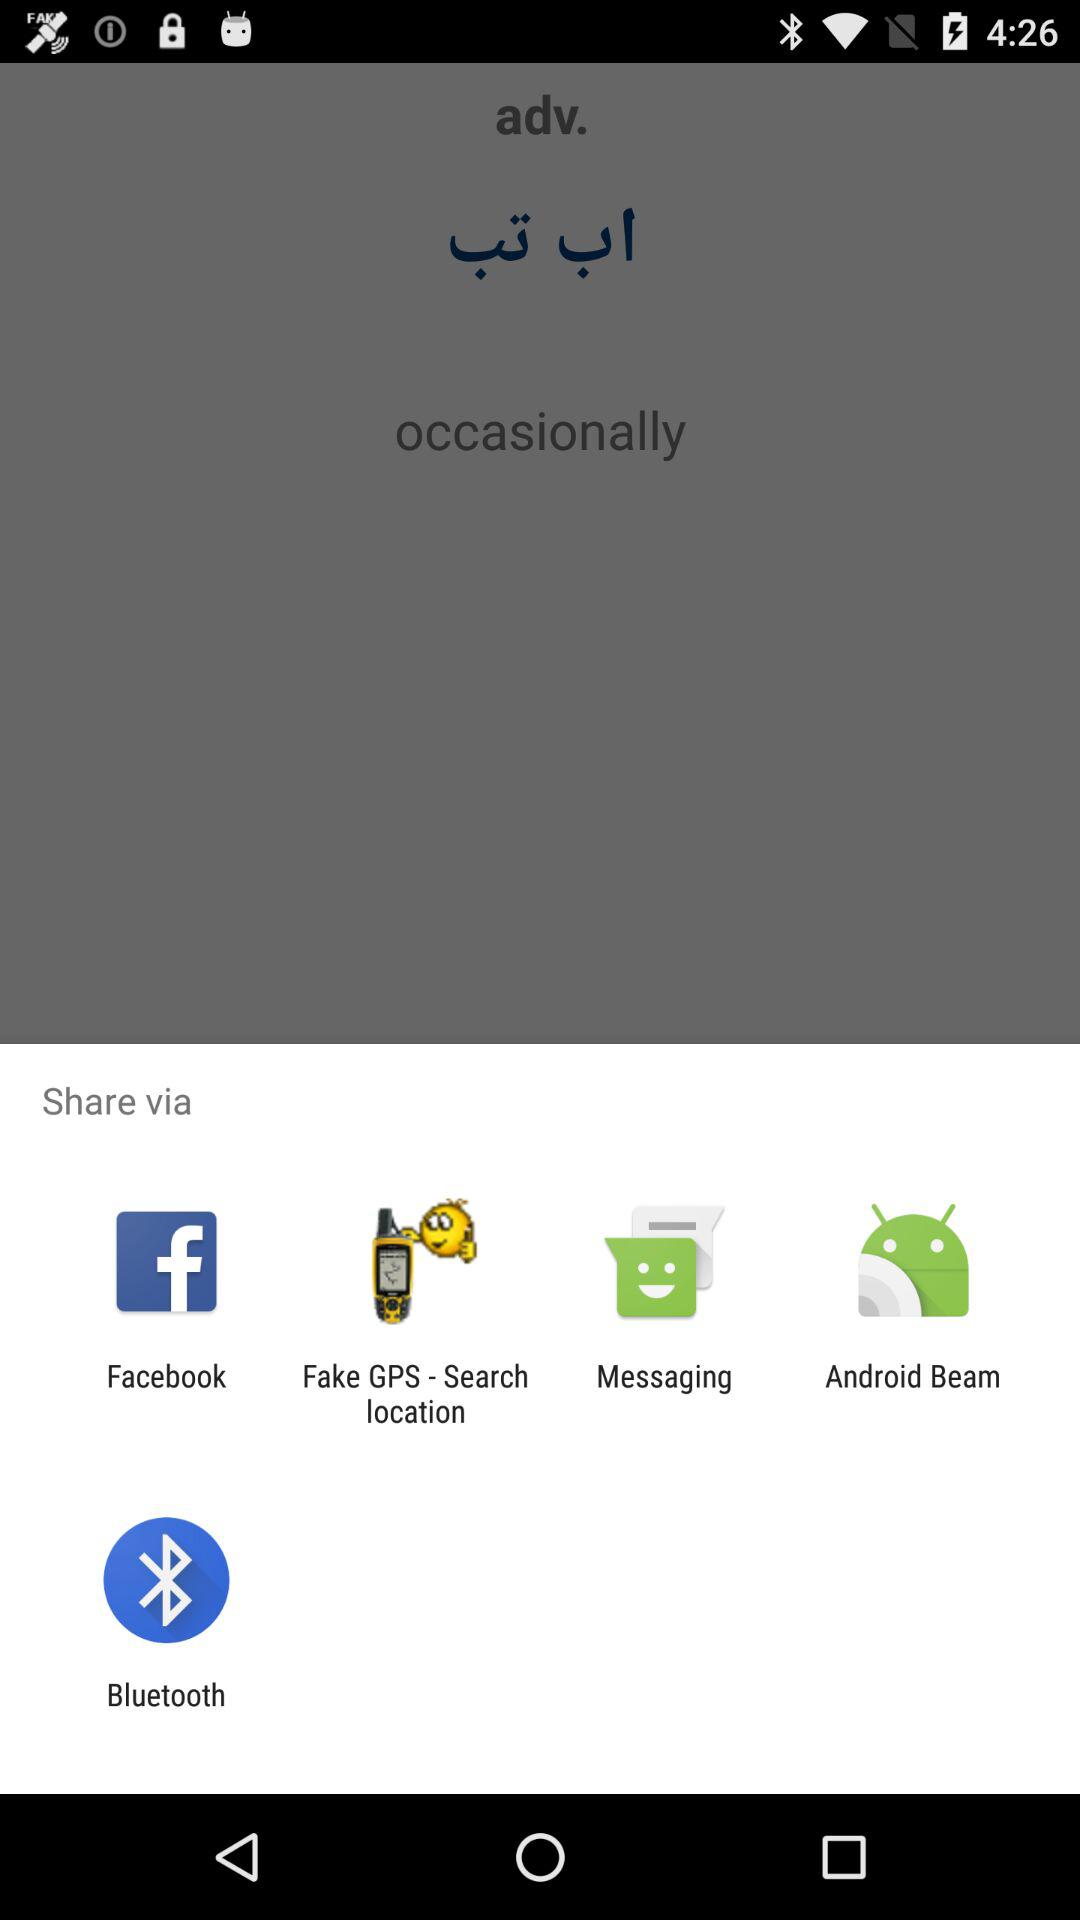 The height and width of the screenshot is (1920, 1080). I want to click on click icon to the left of the fake gps search, so click(166, 1393).